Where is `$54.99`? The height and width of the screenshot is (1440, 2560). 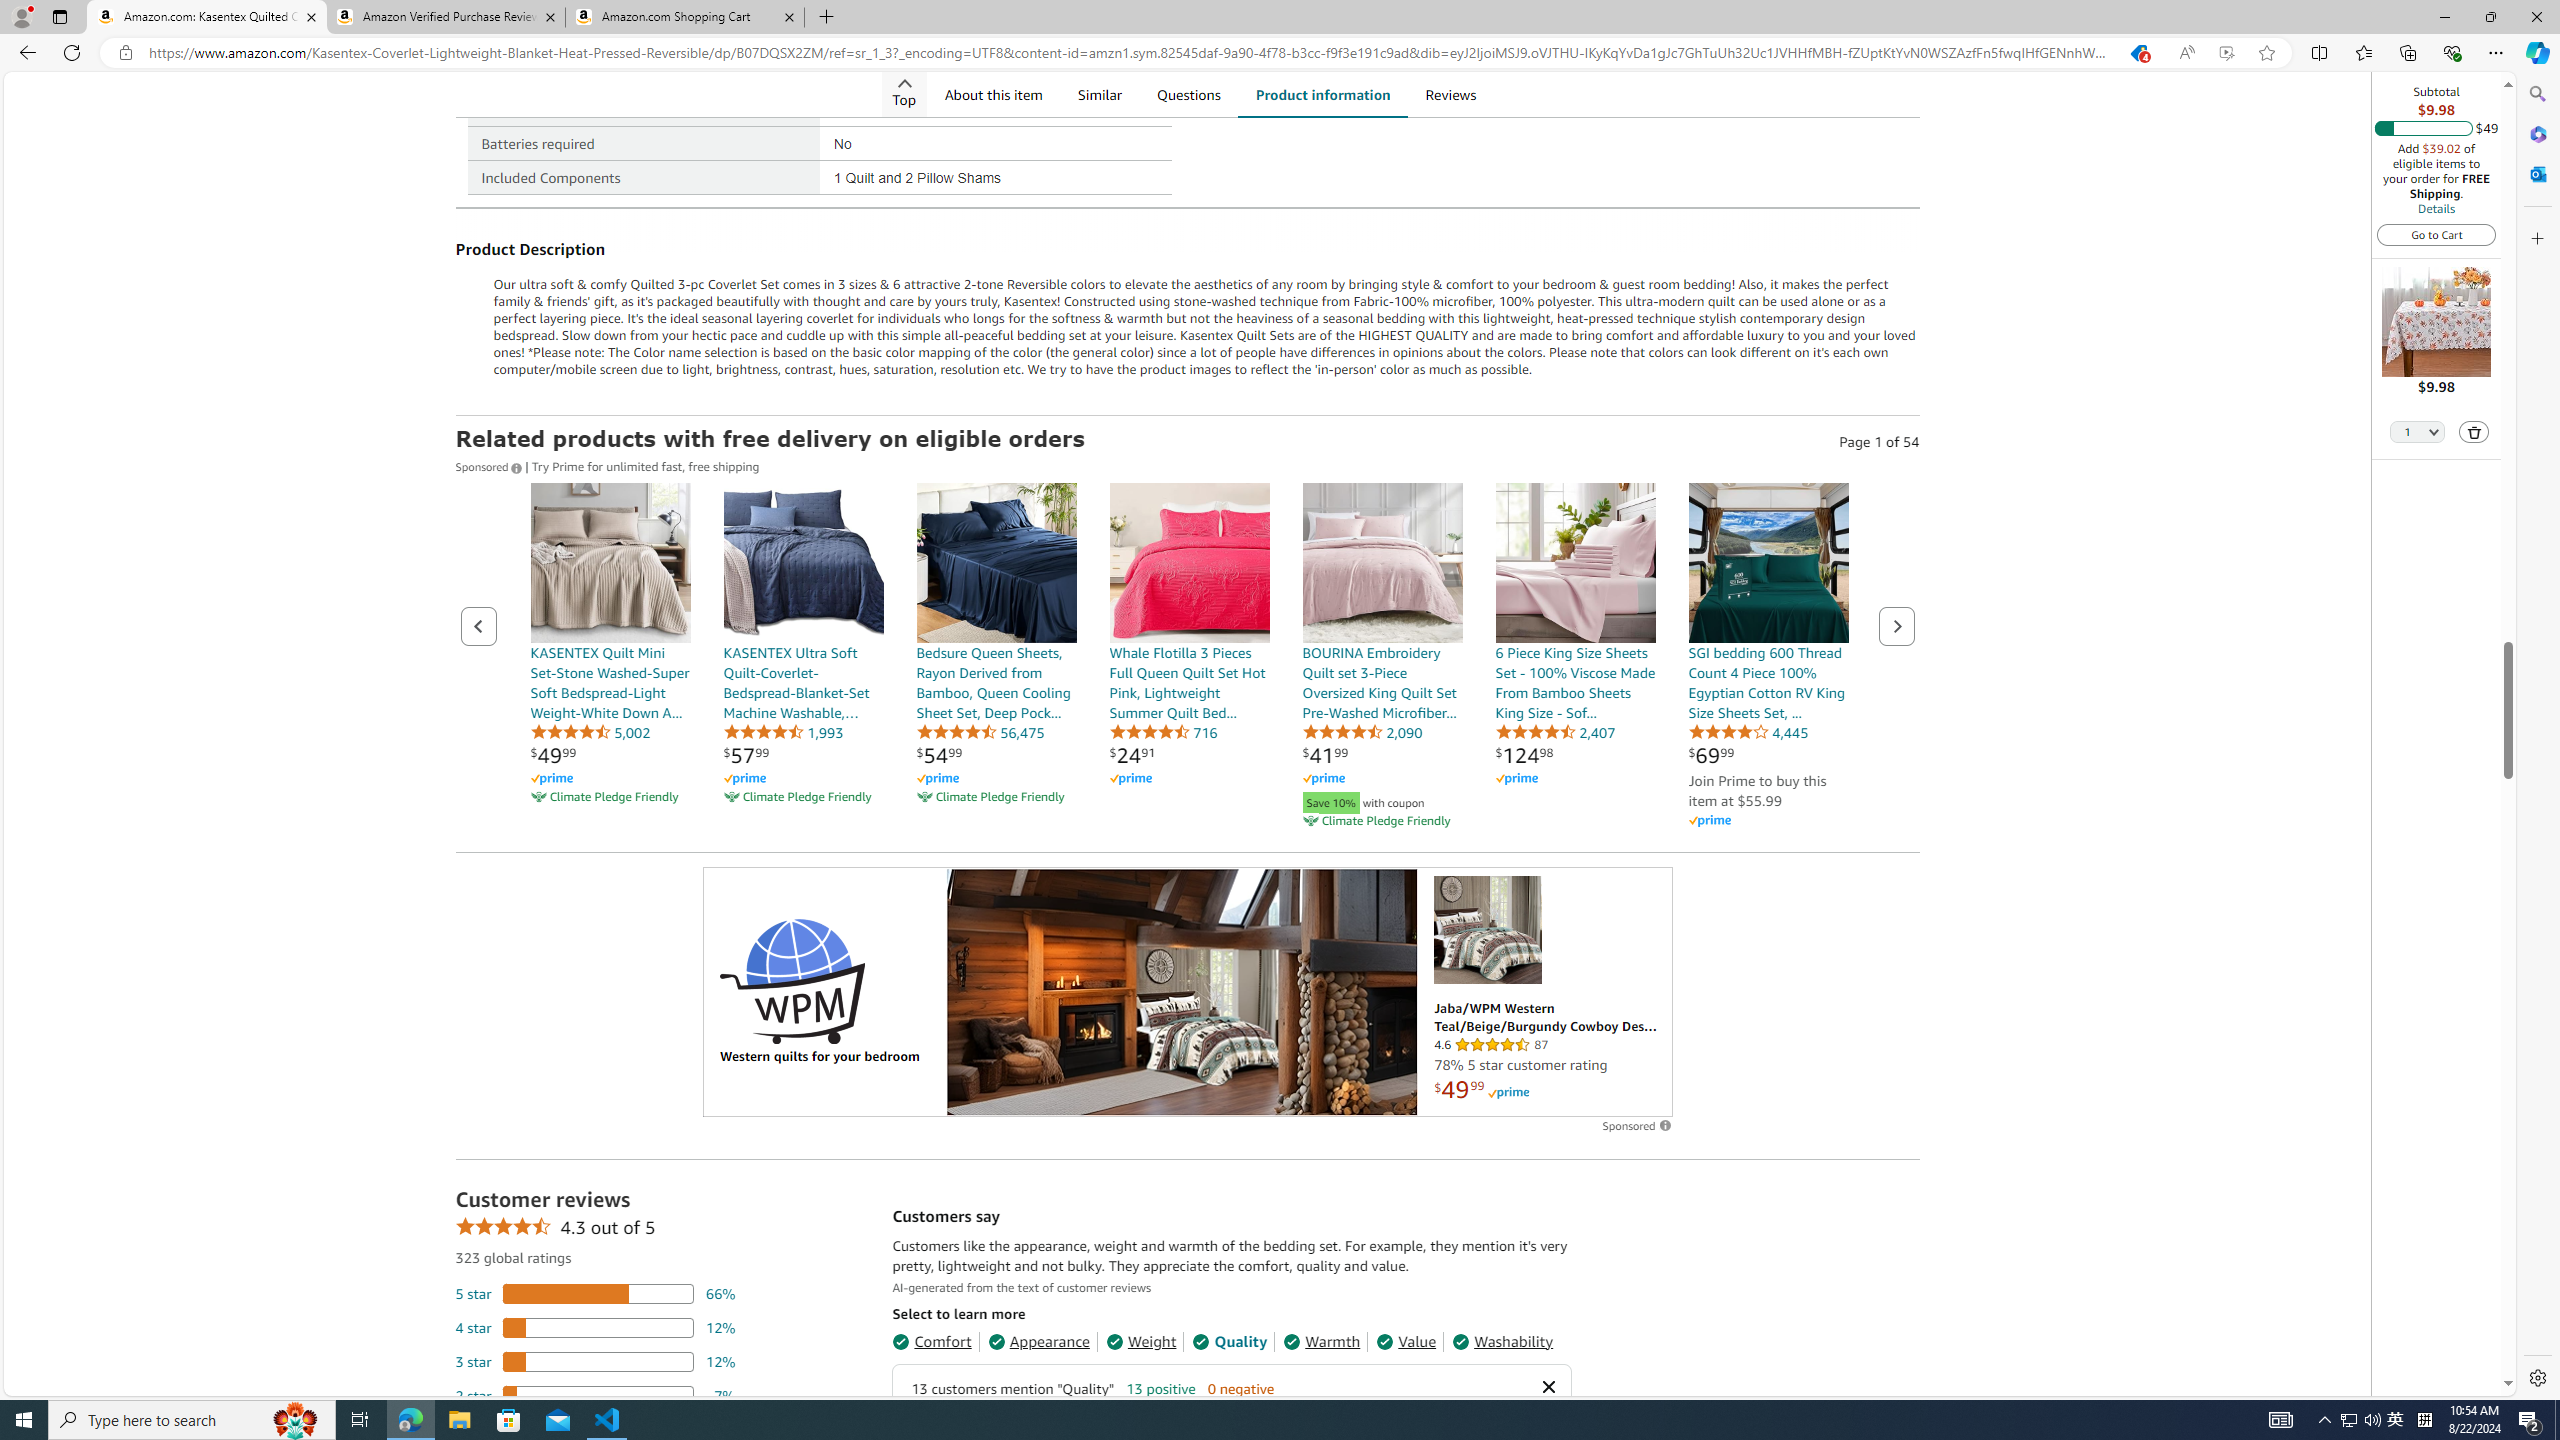 $54.99 is located at coordinates (939, 754).